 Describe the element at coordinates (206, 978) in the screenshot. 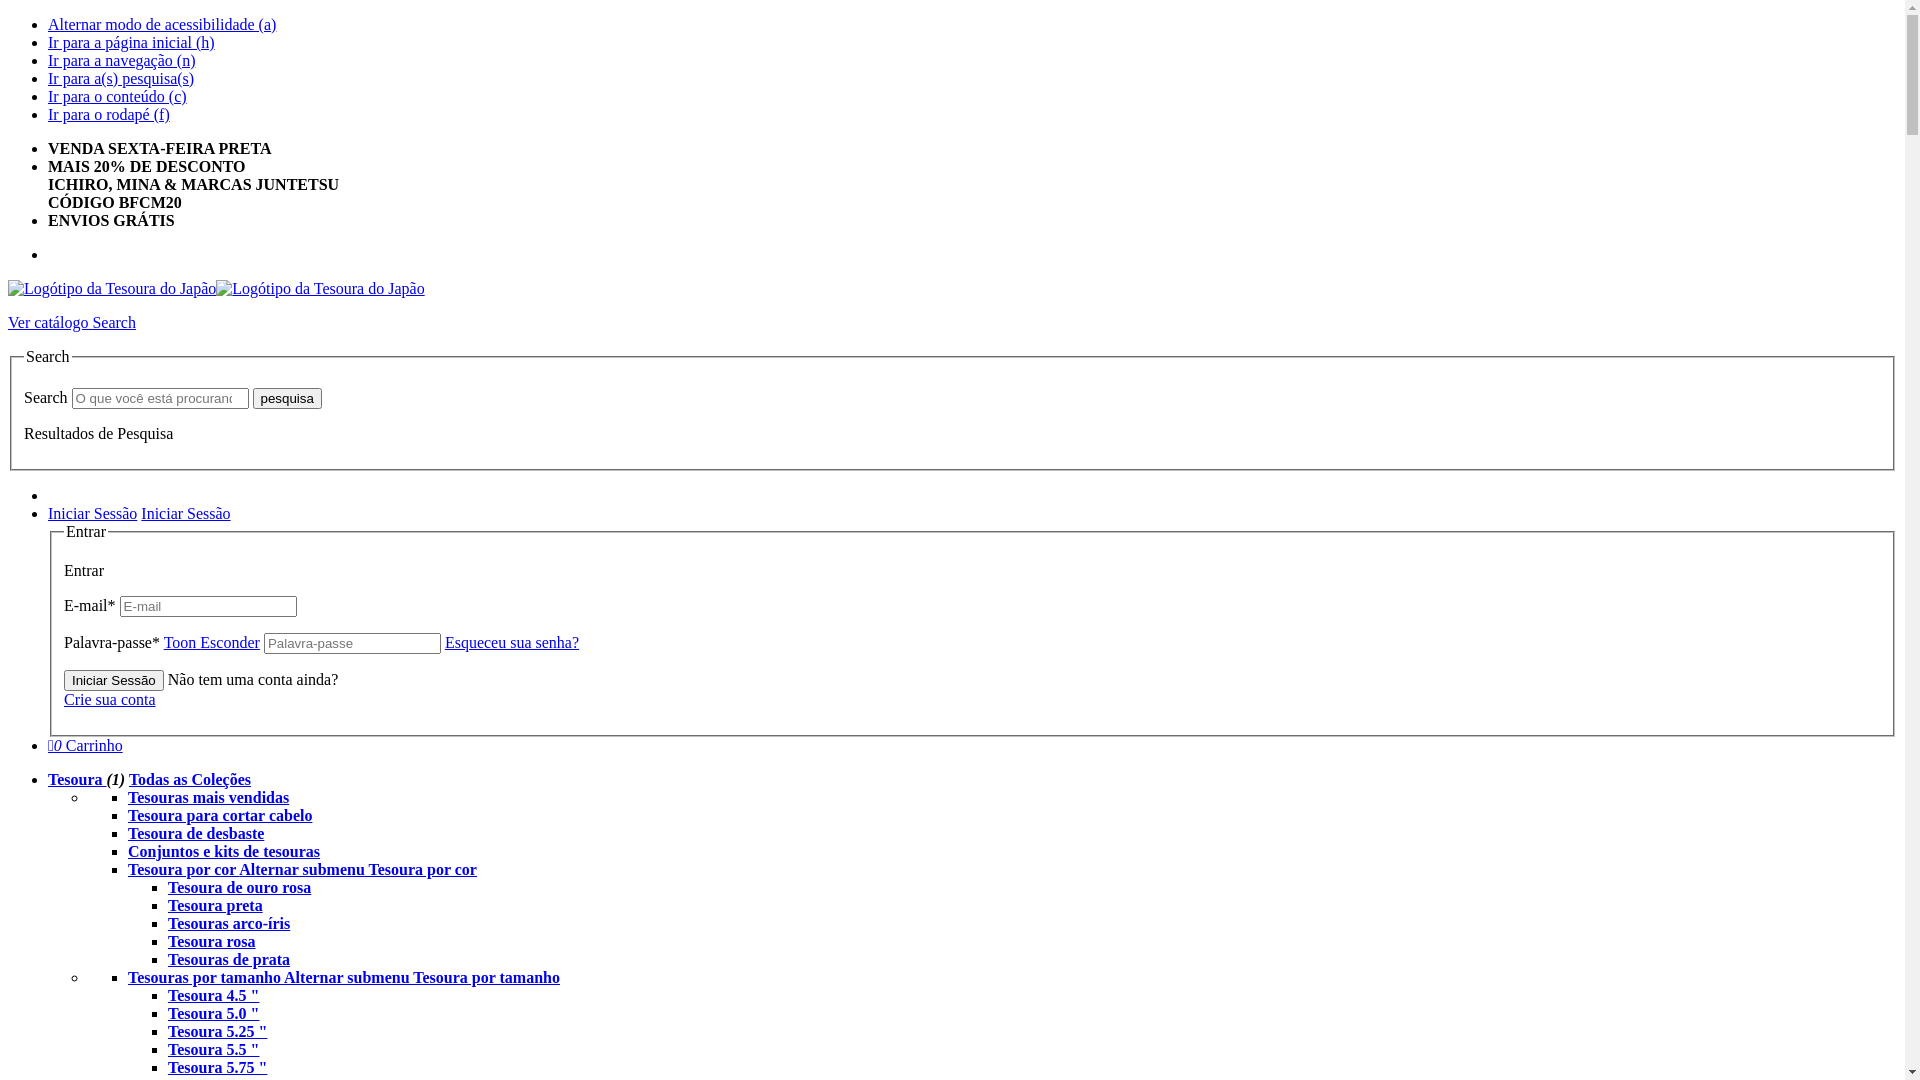

I see `Tesouras por tamanho` at that location.